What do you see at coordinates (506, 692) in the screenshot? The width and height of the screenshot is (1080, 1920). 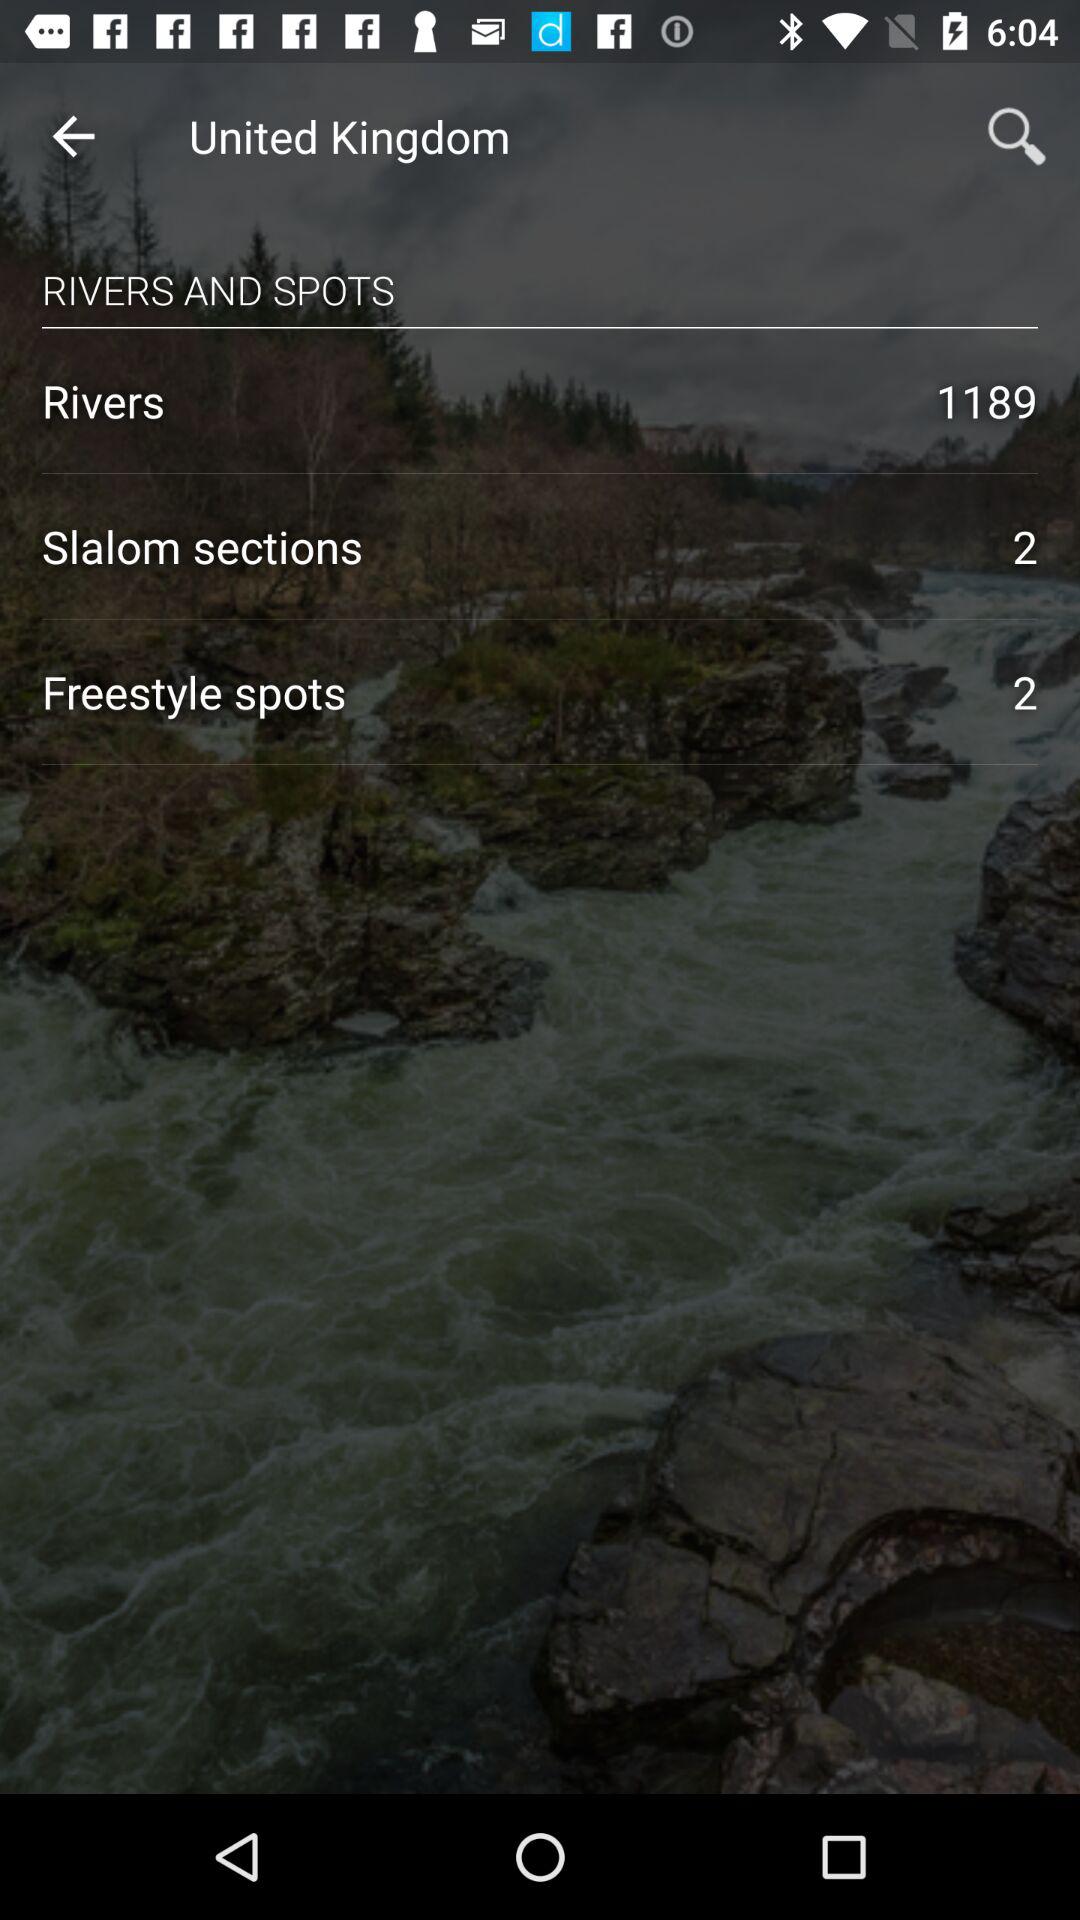 I see `open the icon next to 2 item` at bounding box center [506, 692].